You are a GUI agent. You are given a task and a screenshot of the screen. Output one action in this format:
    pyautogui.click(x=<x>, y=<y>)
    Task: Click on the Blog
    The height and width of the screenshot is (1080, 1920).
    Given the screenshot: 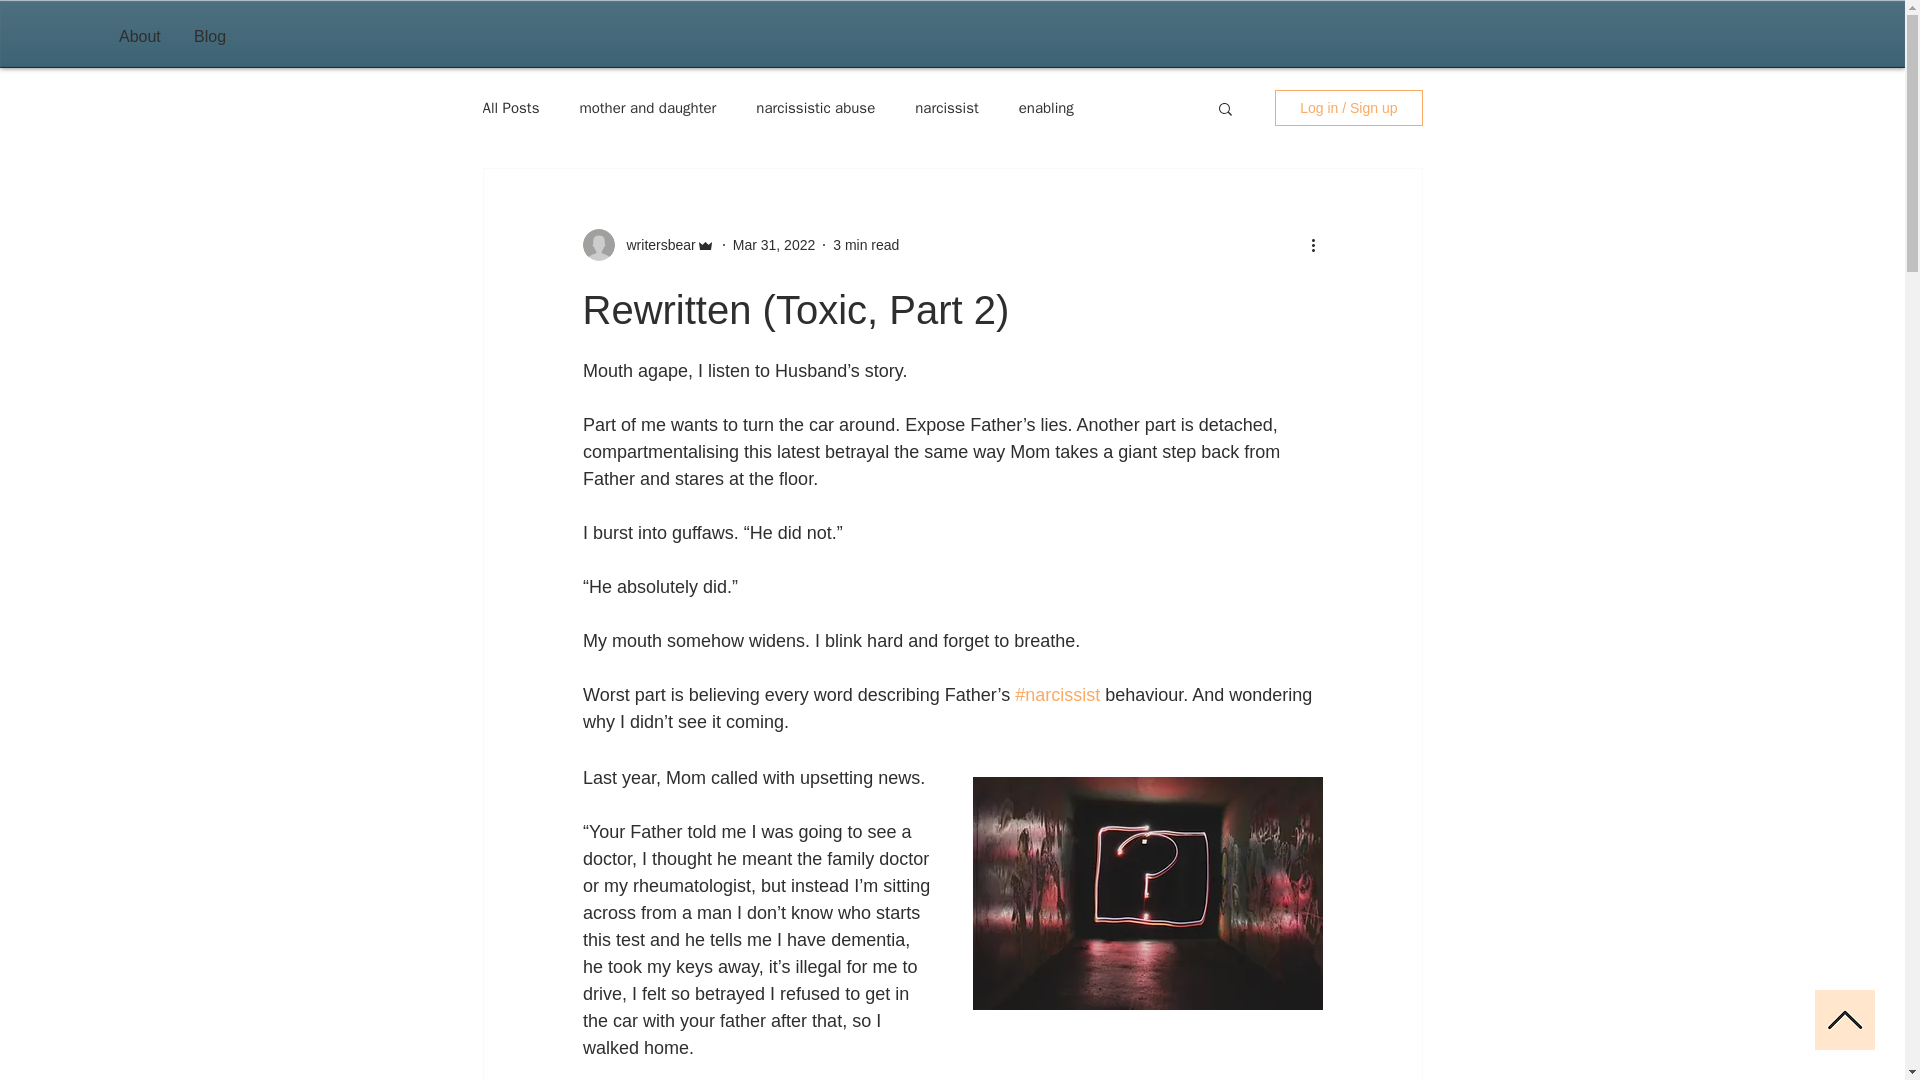 What is the action you would take?
    pyautogui.click(x=210, y=36)
    